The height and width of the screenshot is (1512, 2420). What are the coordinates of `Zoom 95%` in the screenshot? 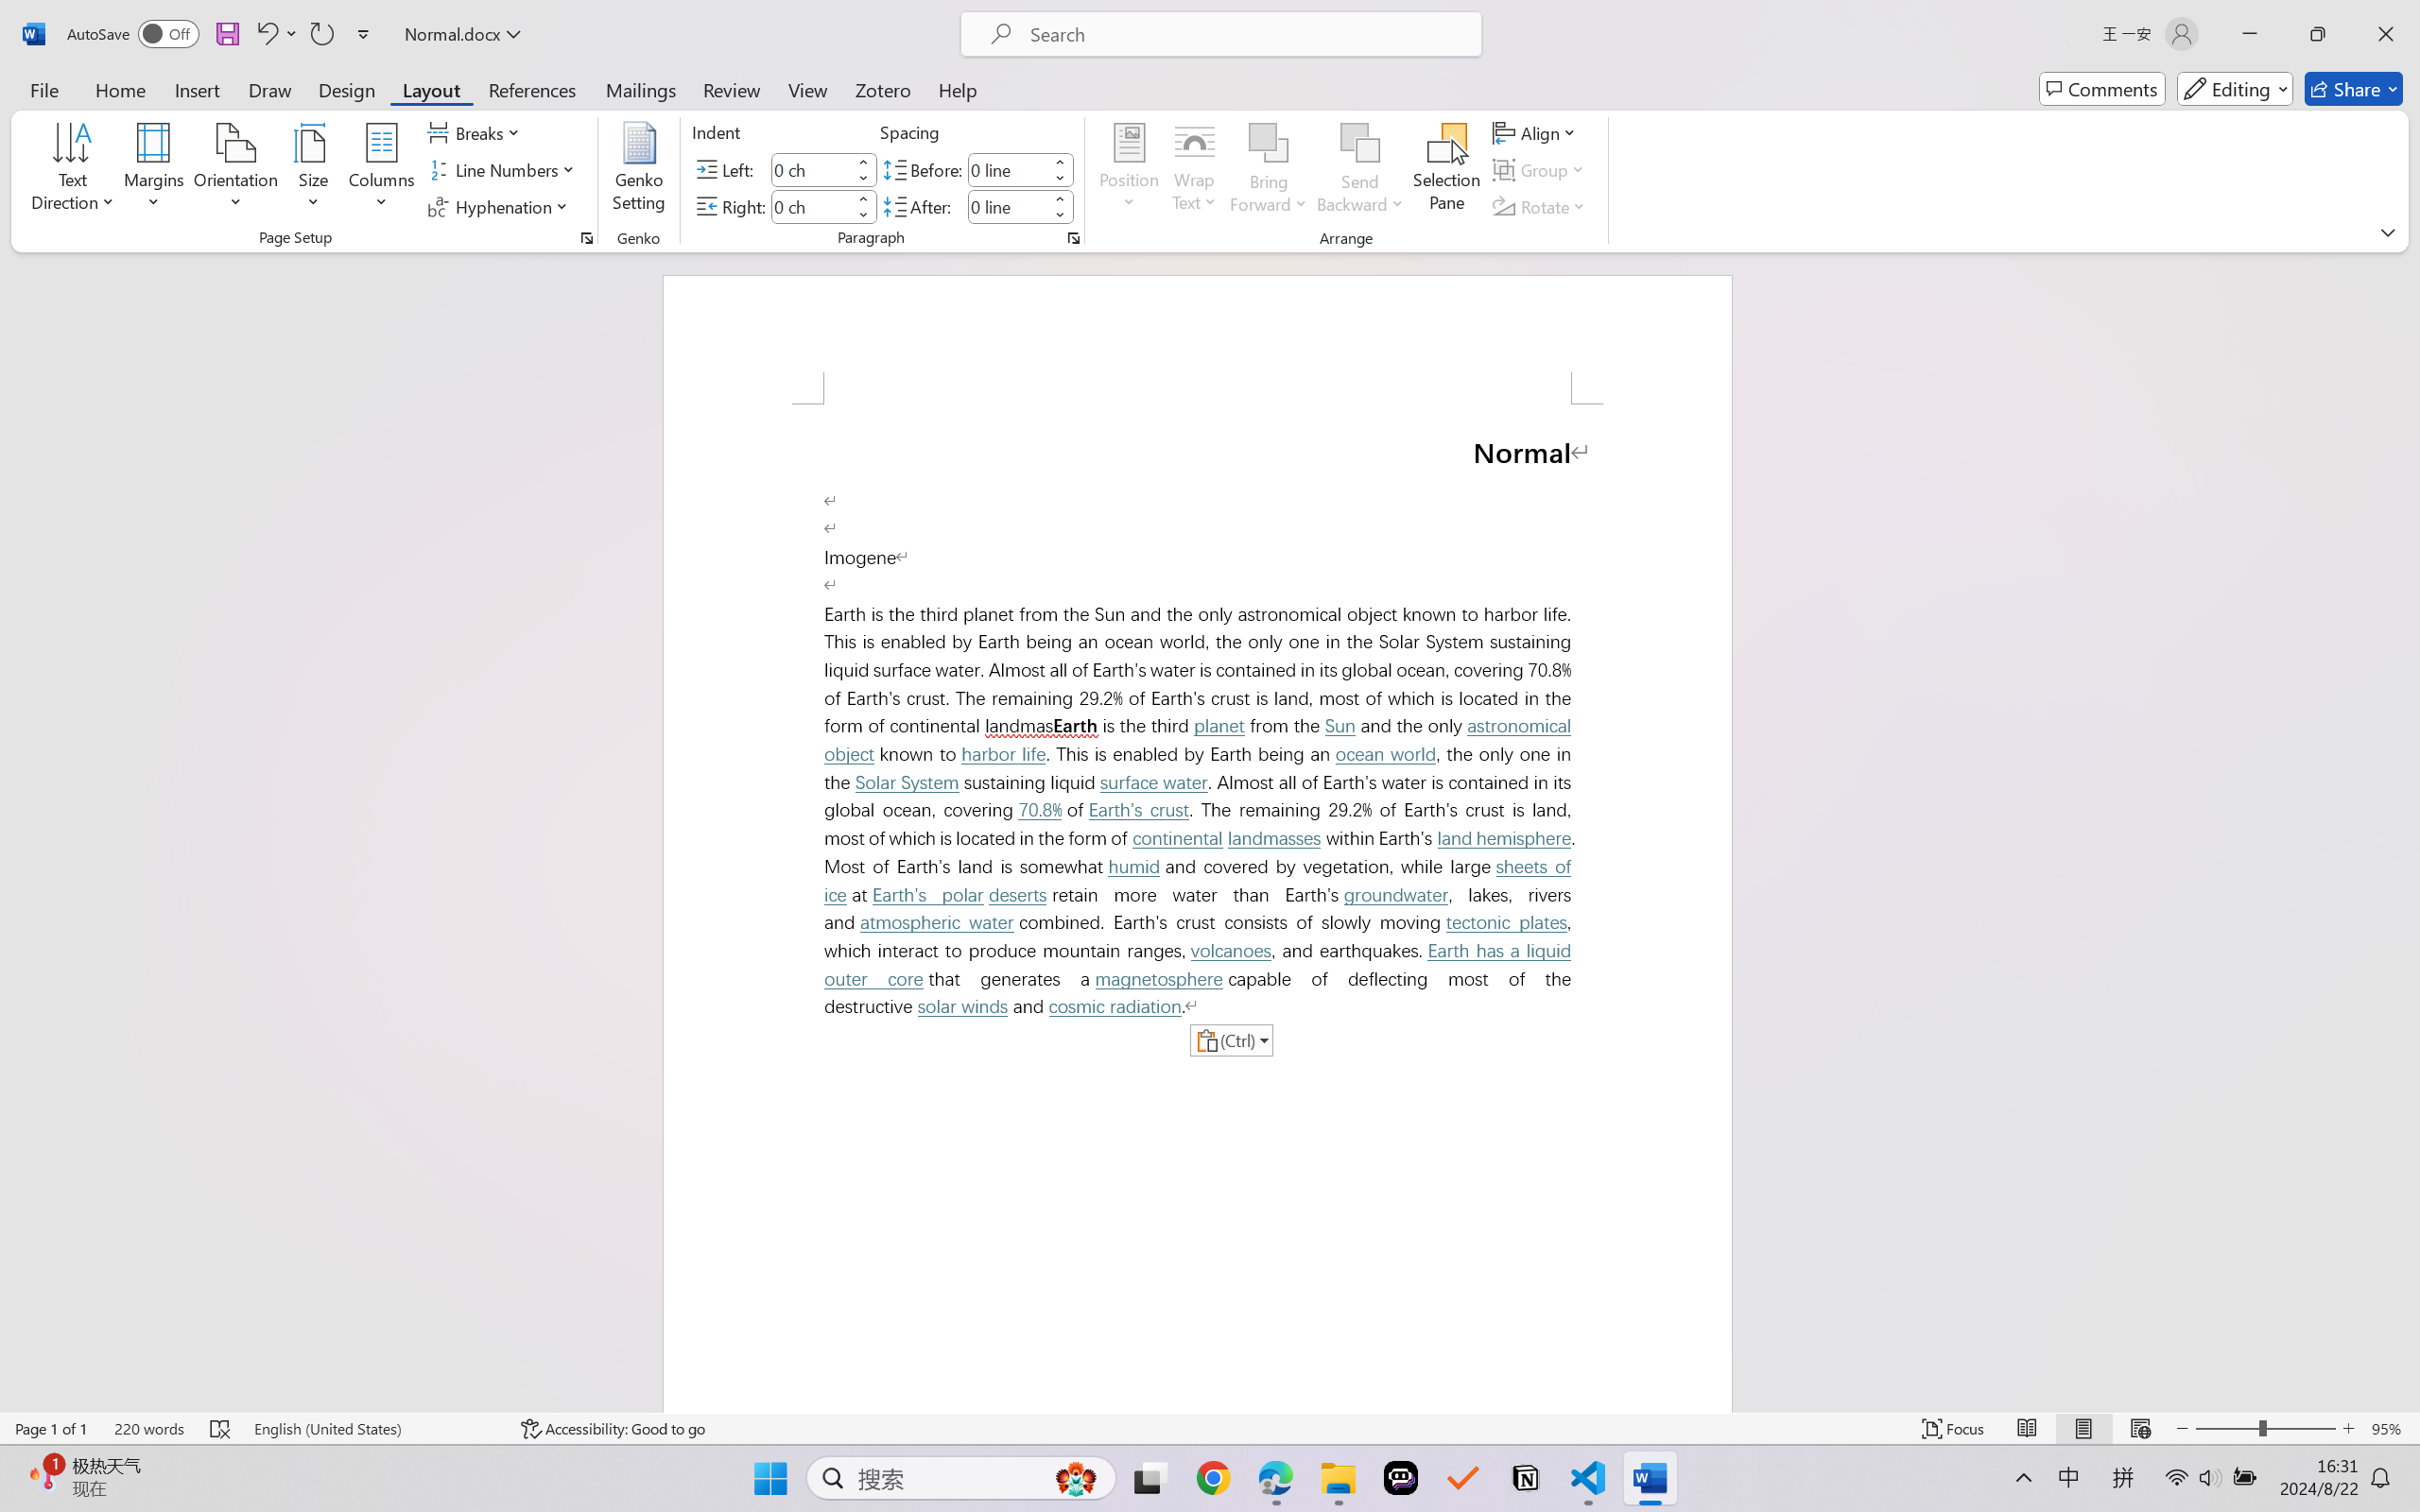 It's located at (2391, 1429).